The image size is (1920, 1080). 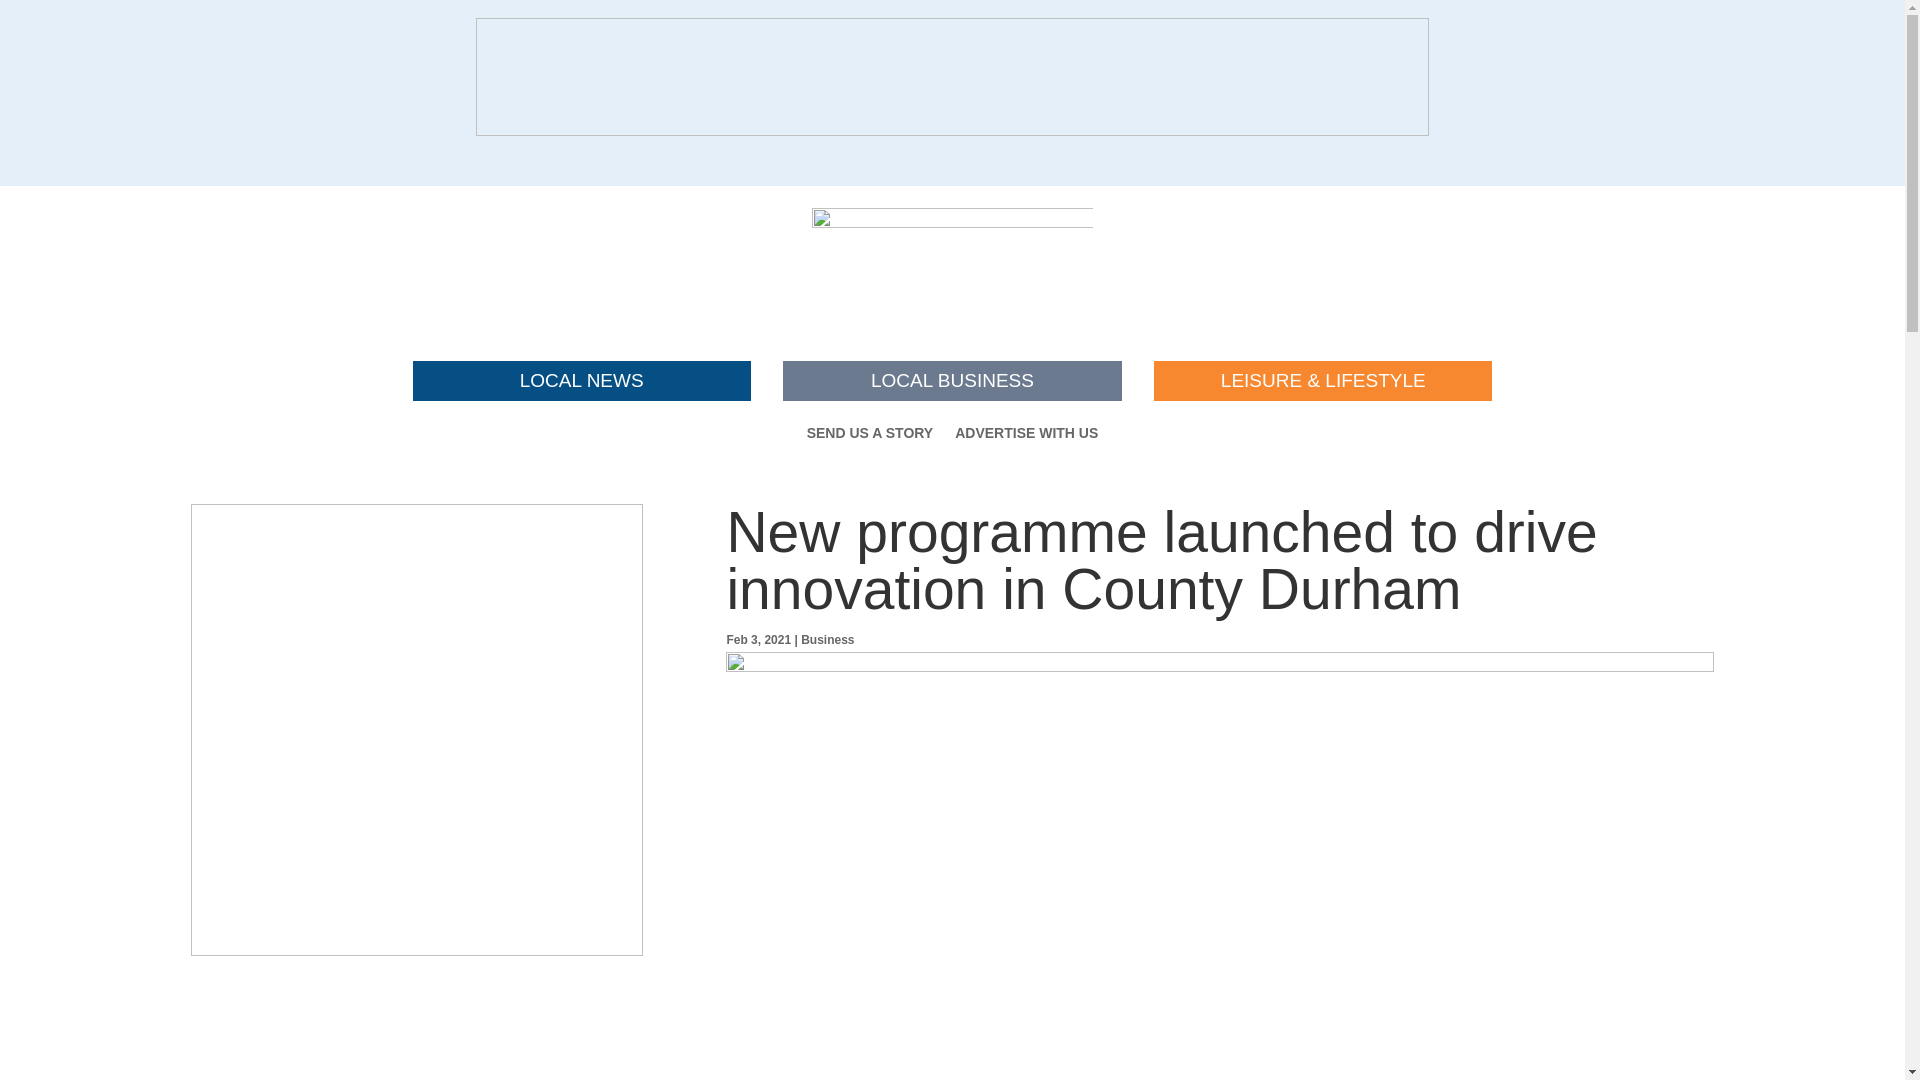 I want to click on ADVERTISE WITH US, so click(x=1026, y=436).